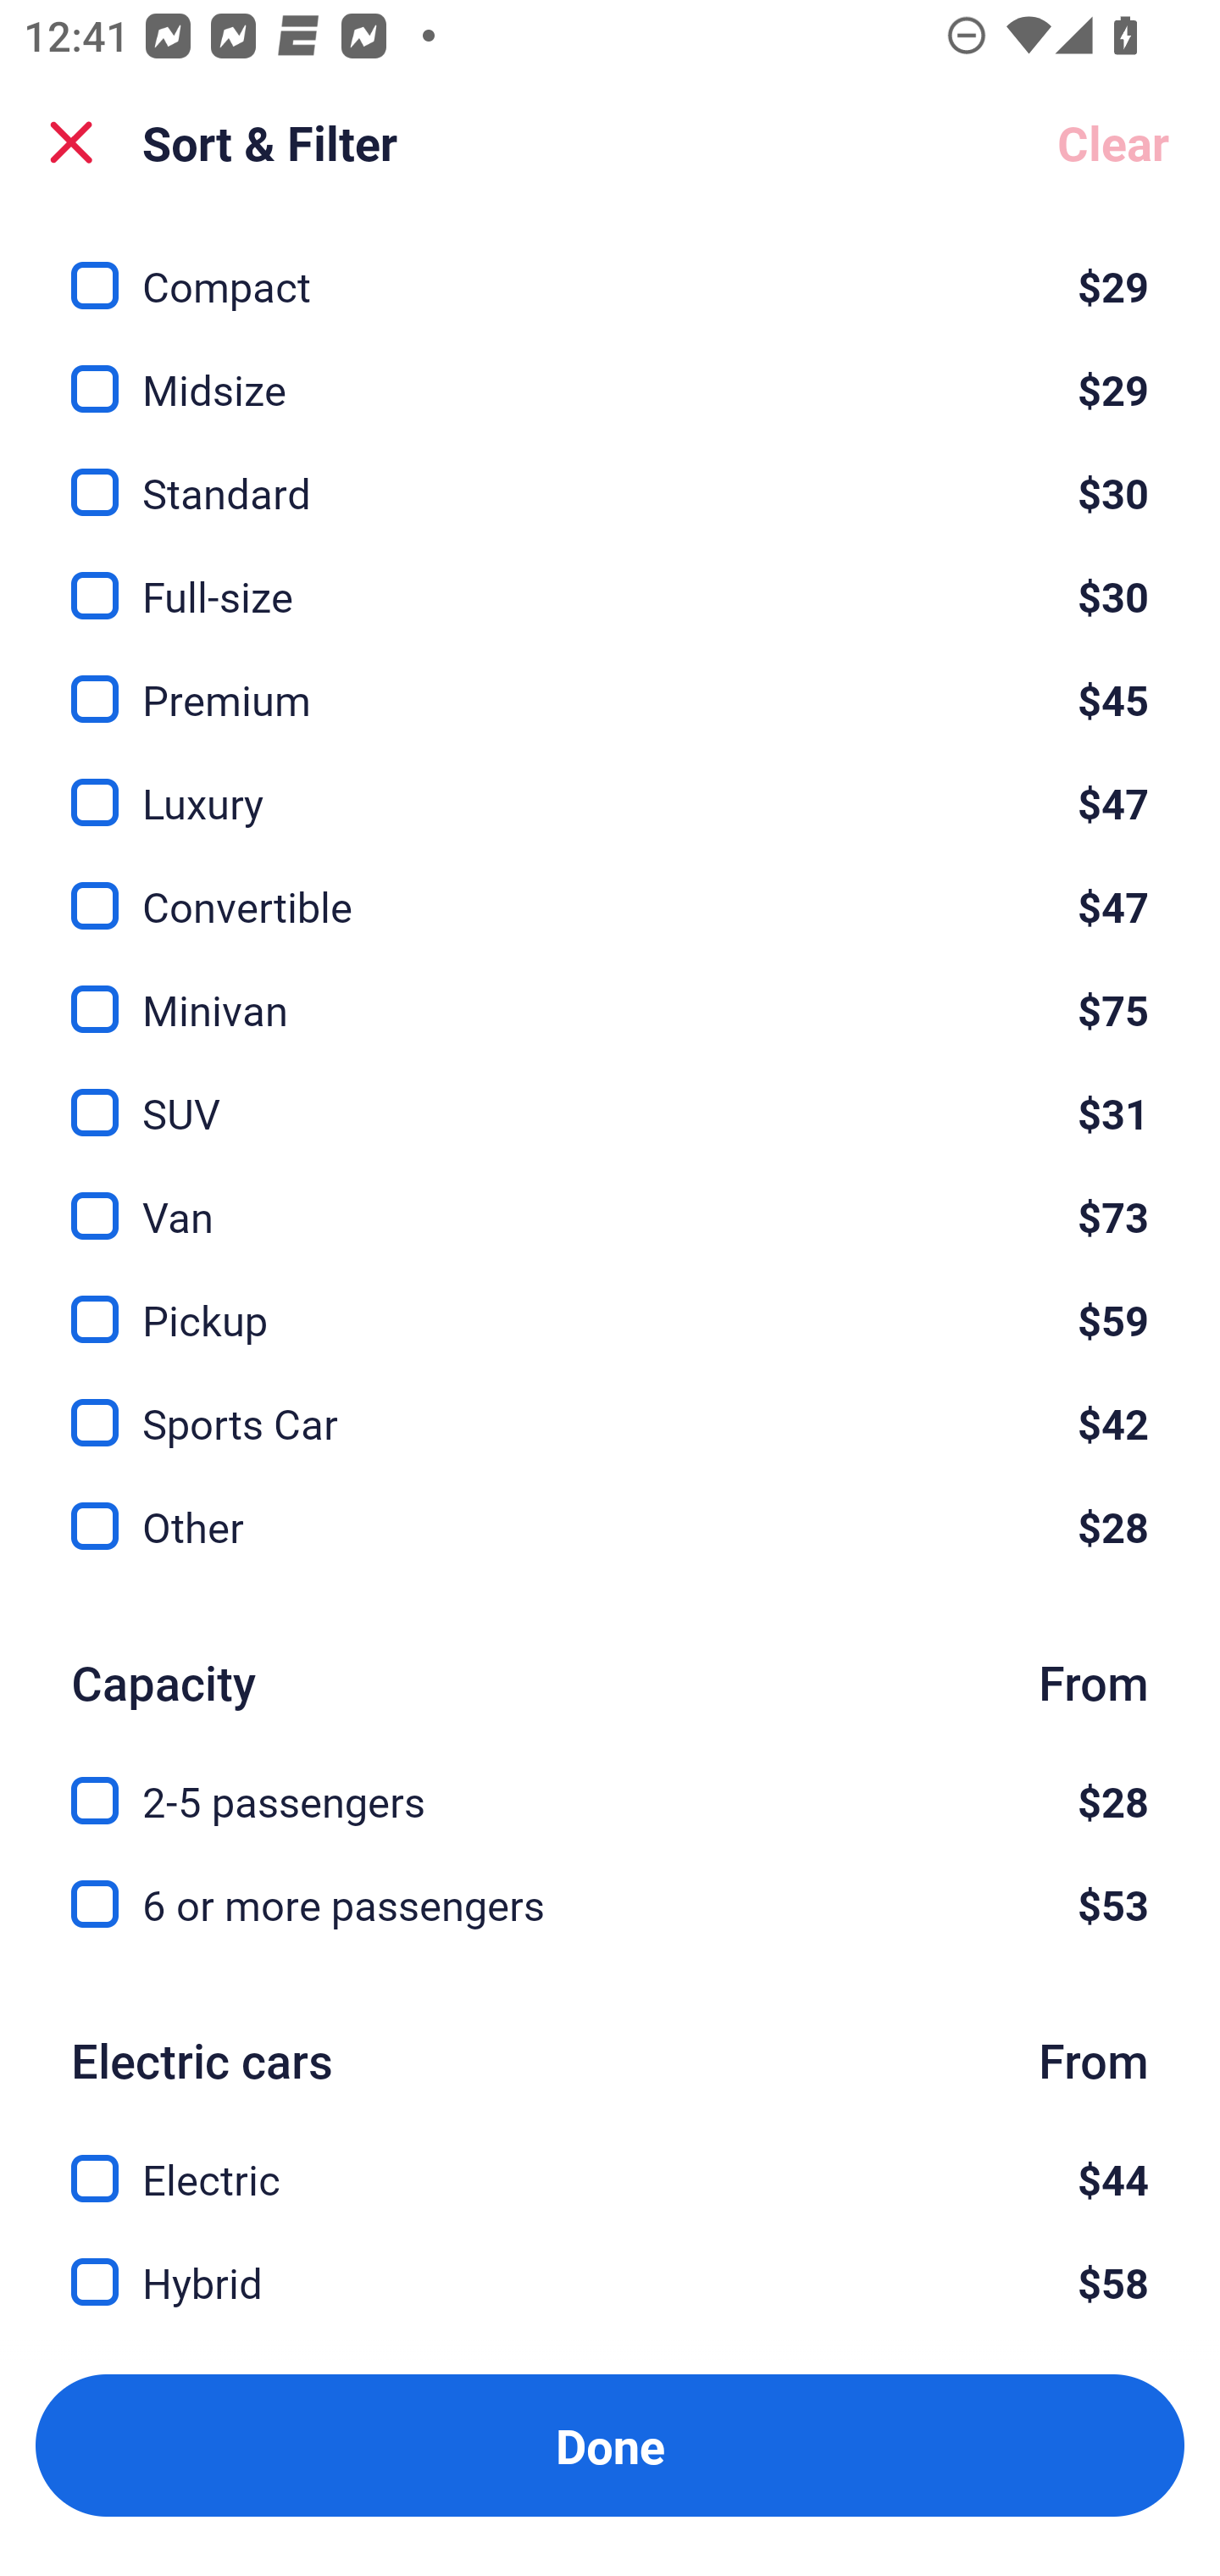 The image size is (1220, 2576). What do you see at coordinates (71, 142) in the screenshot?
I see `Close Sort and Filter` at bounding box center [71, 142].